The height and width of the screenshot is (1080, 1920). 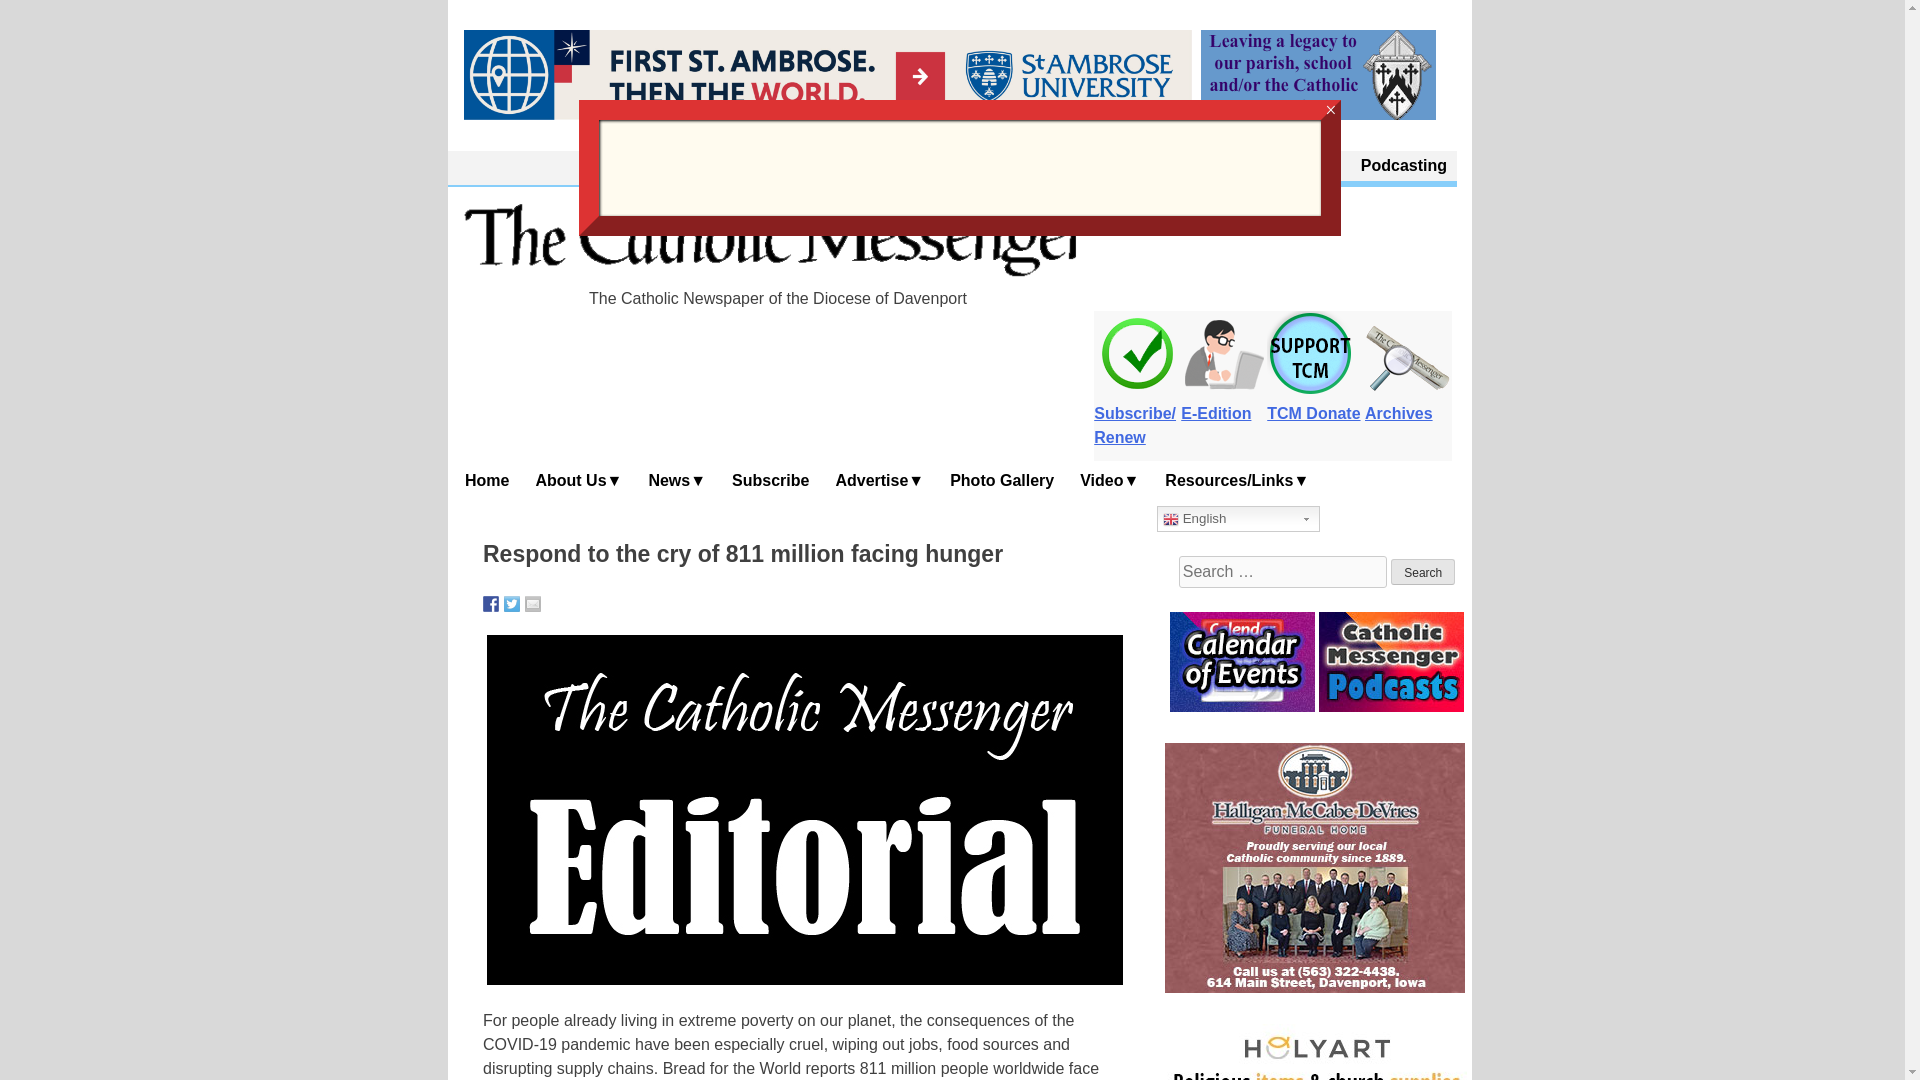 What do you see at coordinates (678, 480) in the screenshot?
I see `News` at bounding box center [678, 480].